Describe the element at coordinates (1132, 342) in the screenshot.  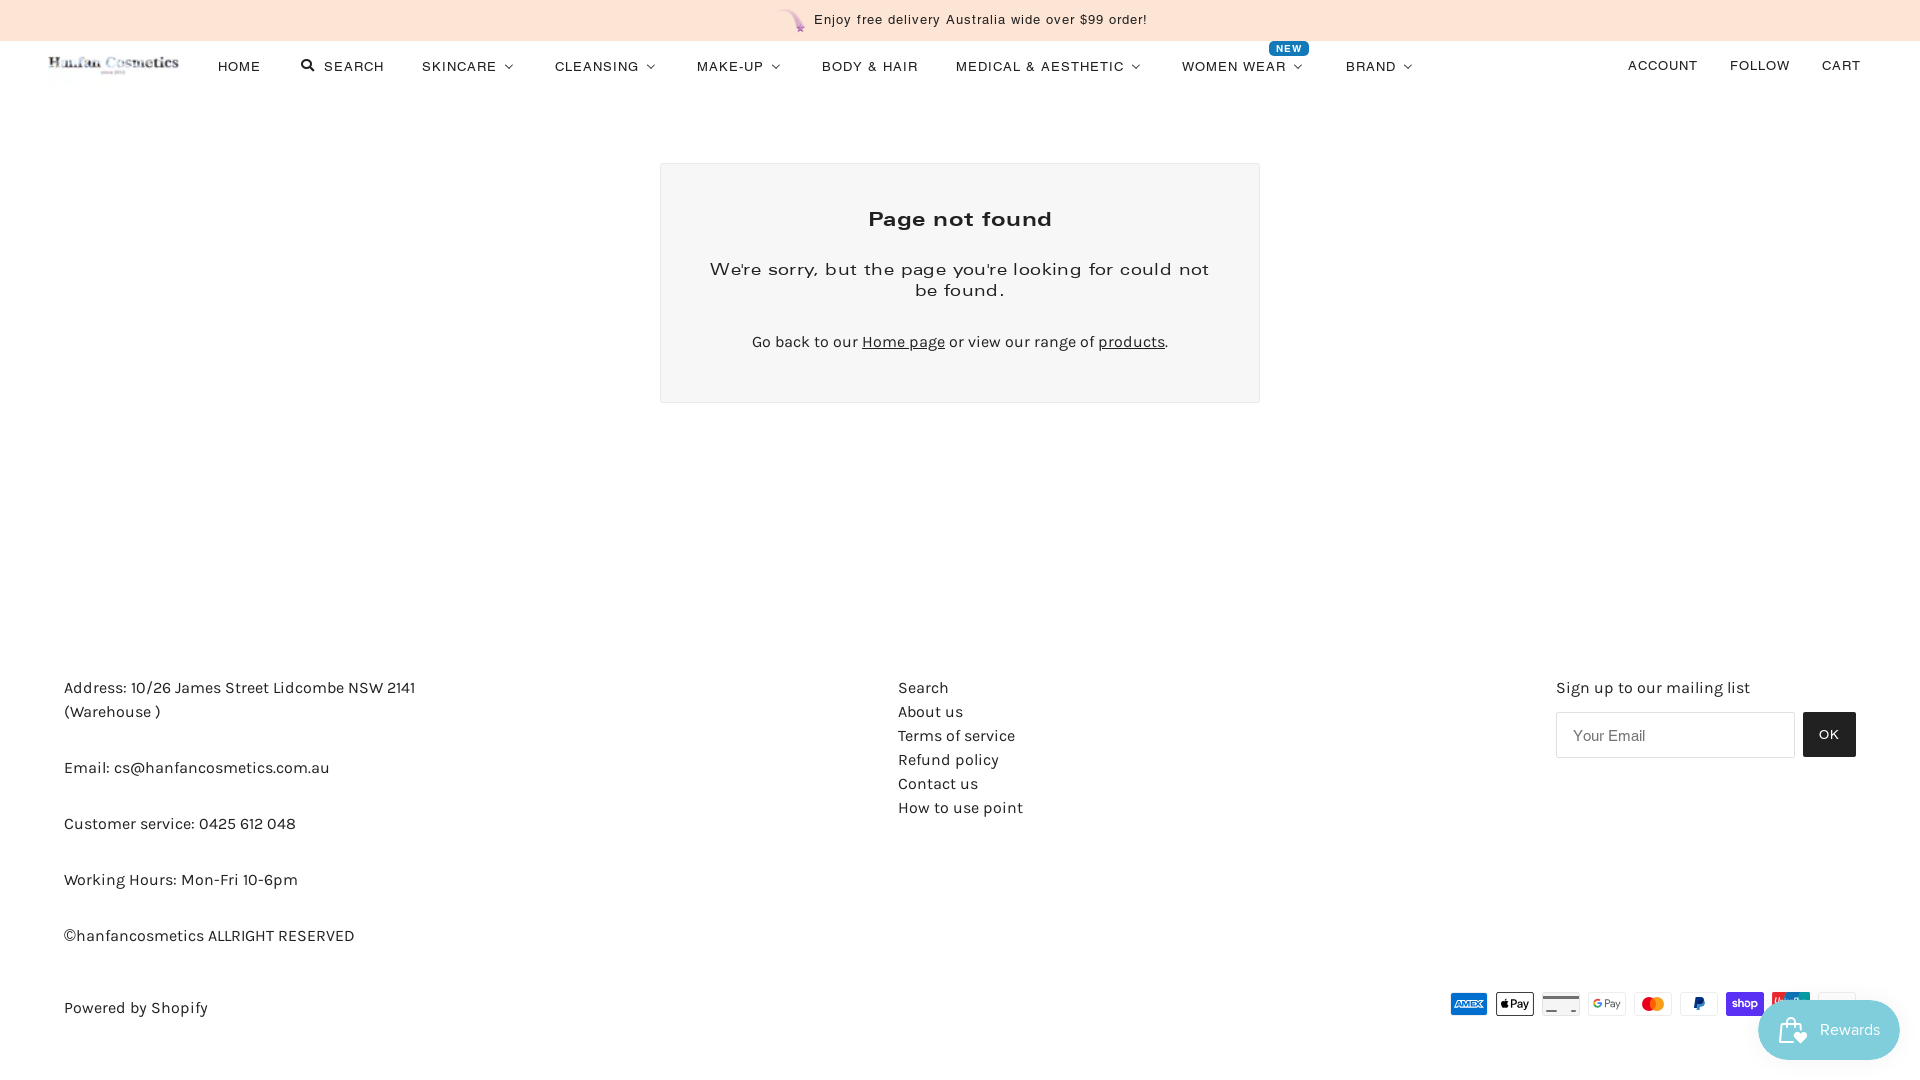
I see `products` at that location.